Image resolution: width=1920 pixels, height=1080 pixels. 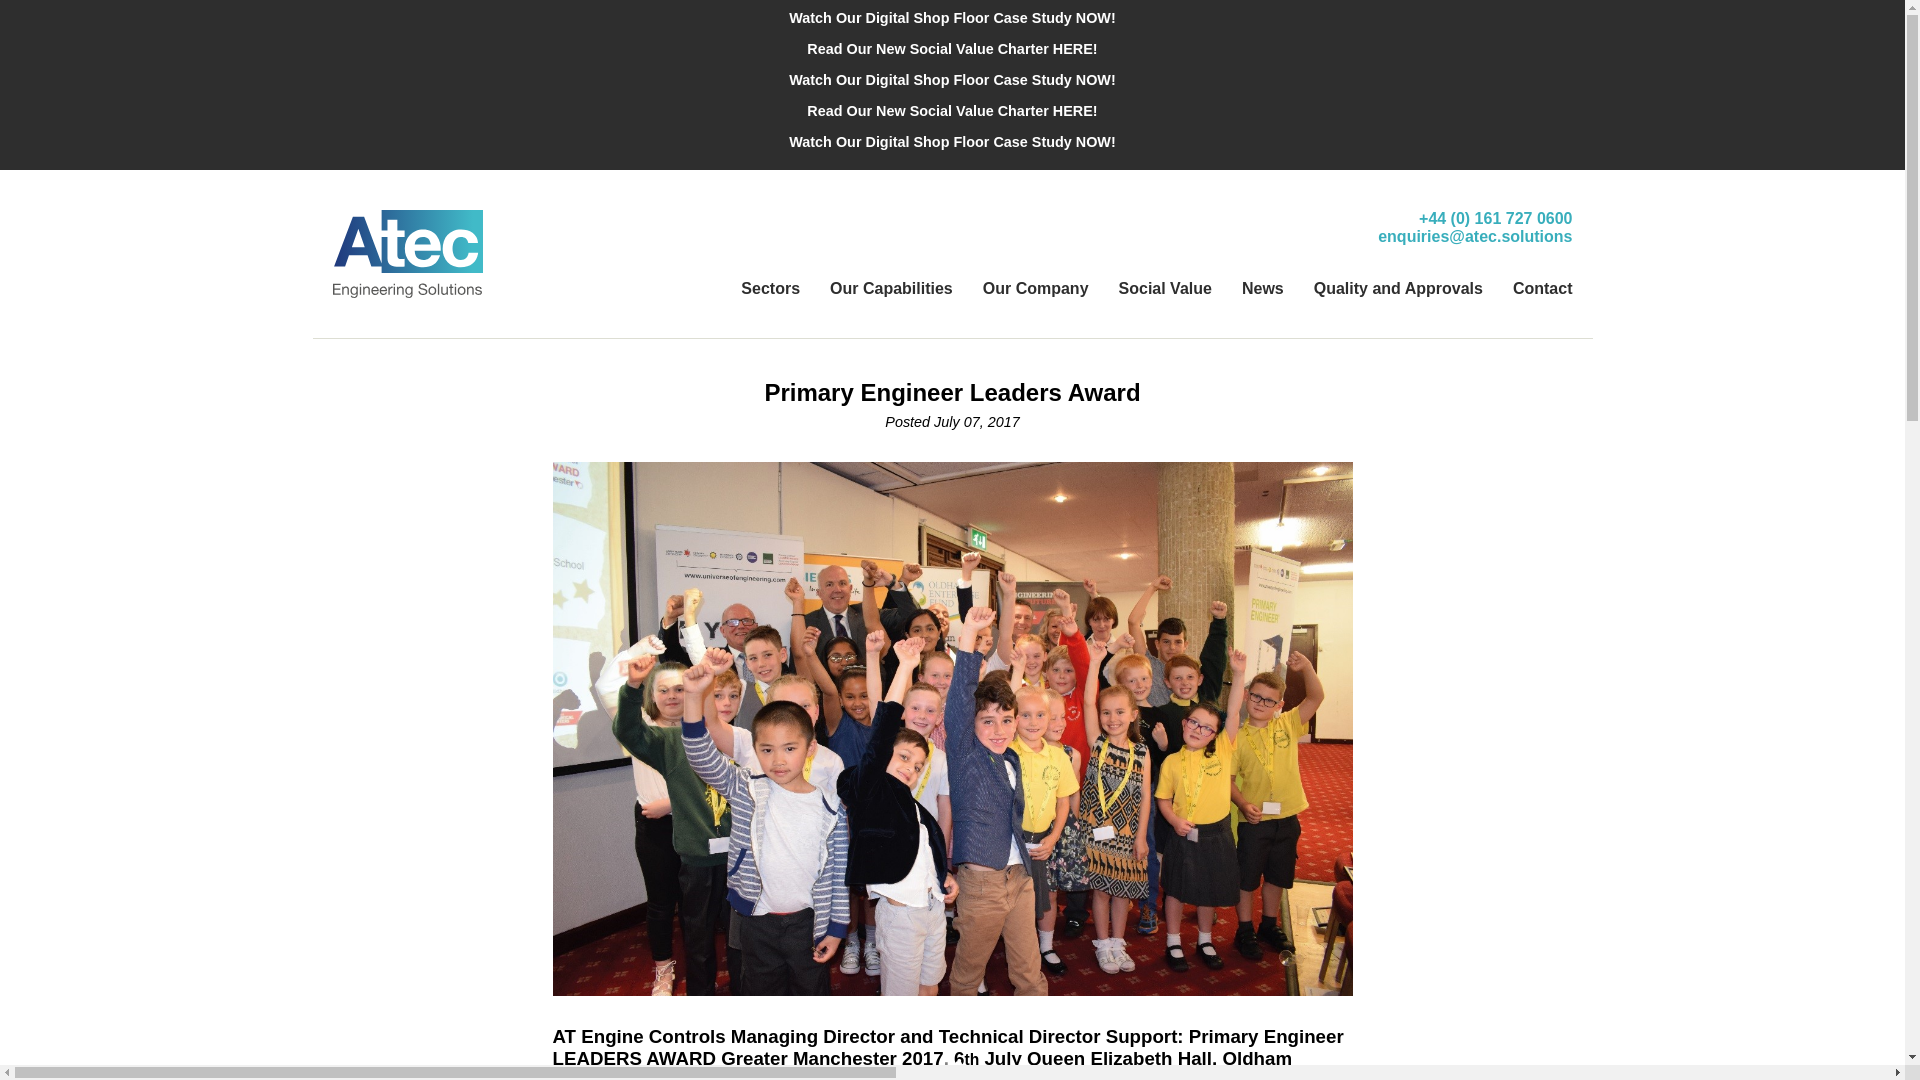 What do you see at coordinates (960, 113) in the screenshot?
I see `Read Our New Social Value Charter HERE!` at bounding box center [960, 113].